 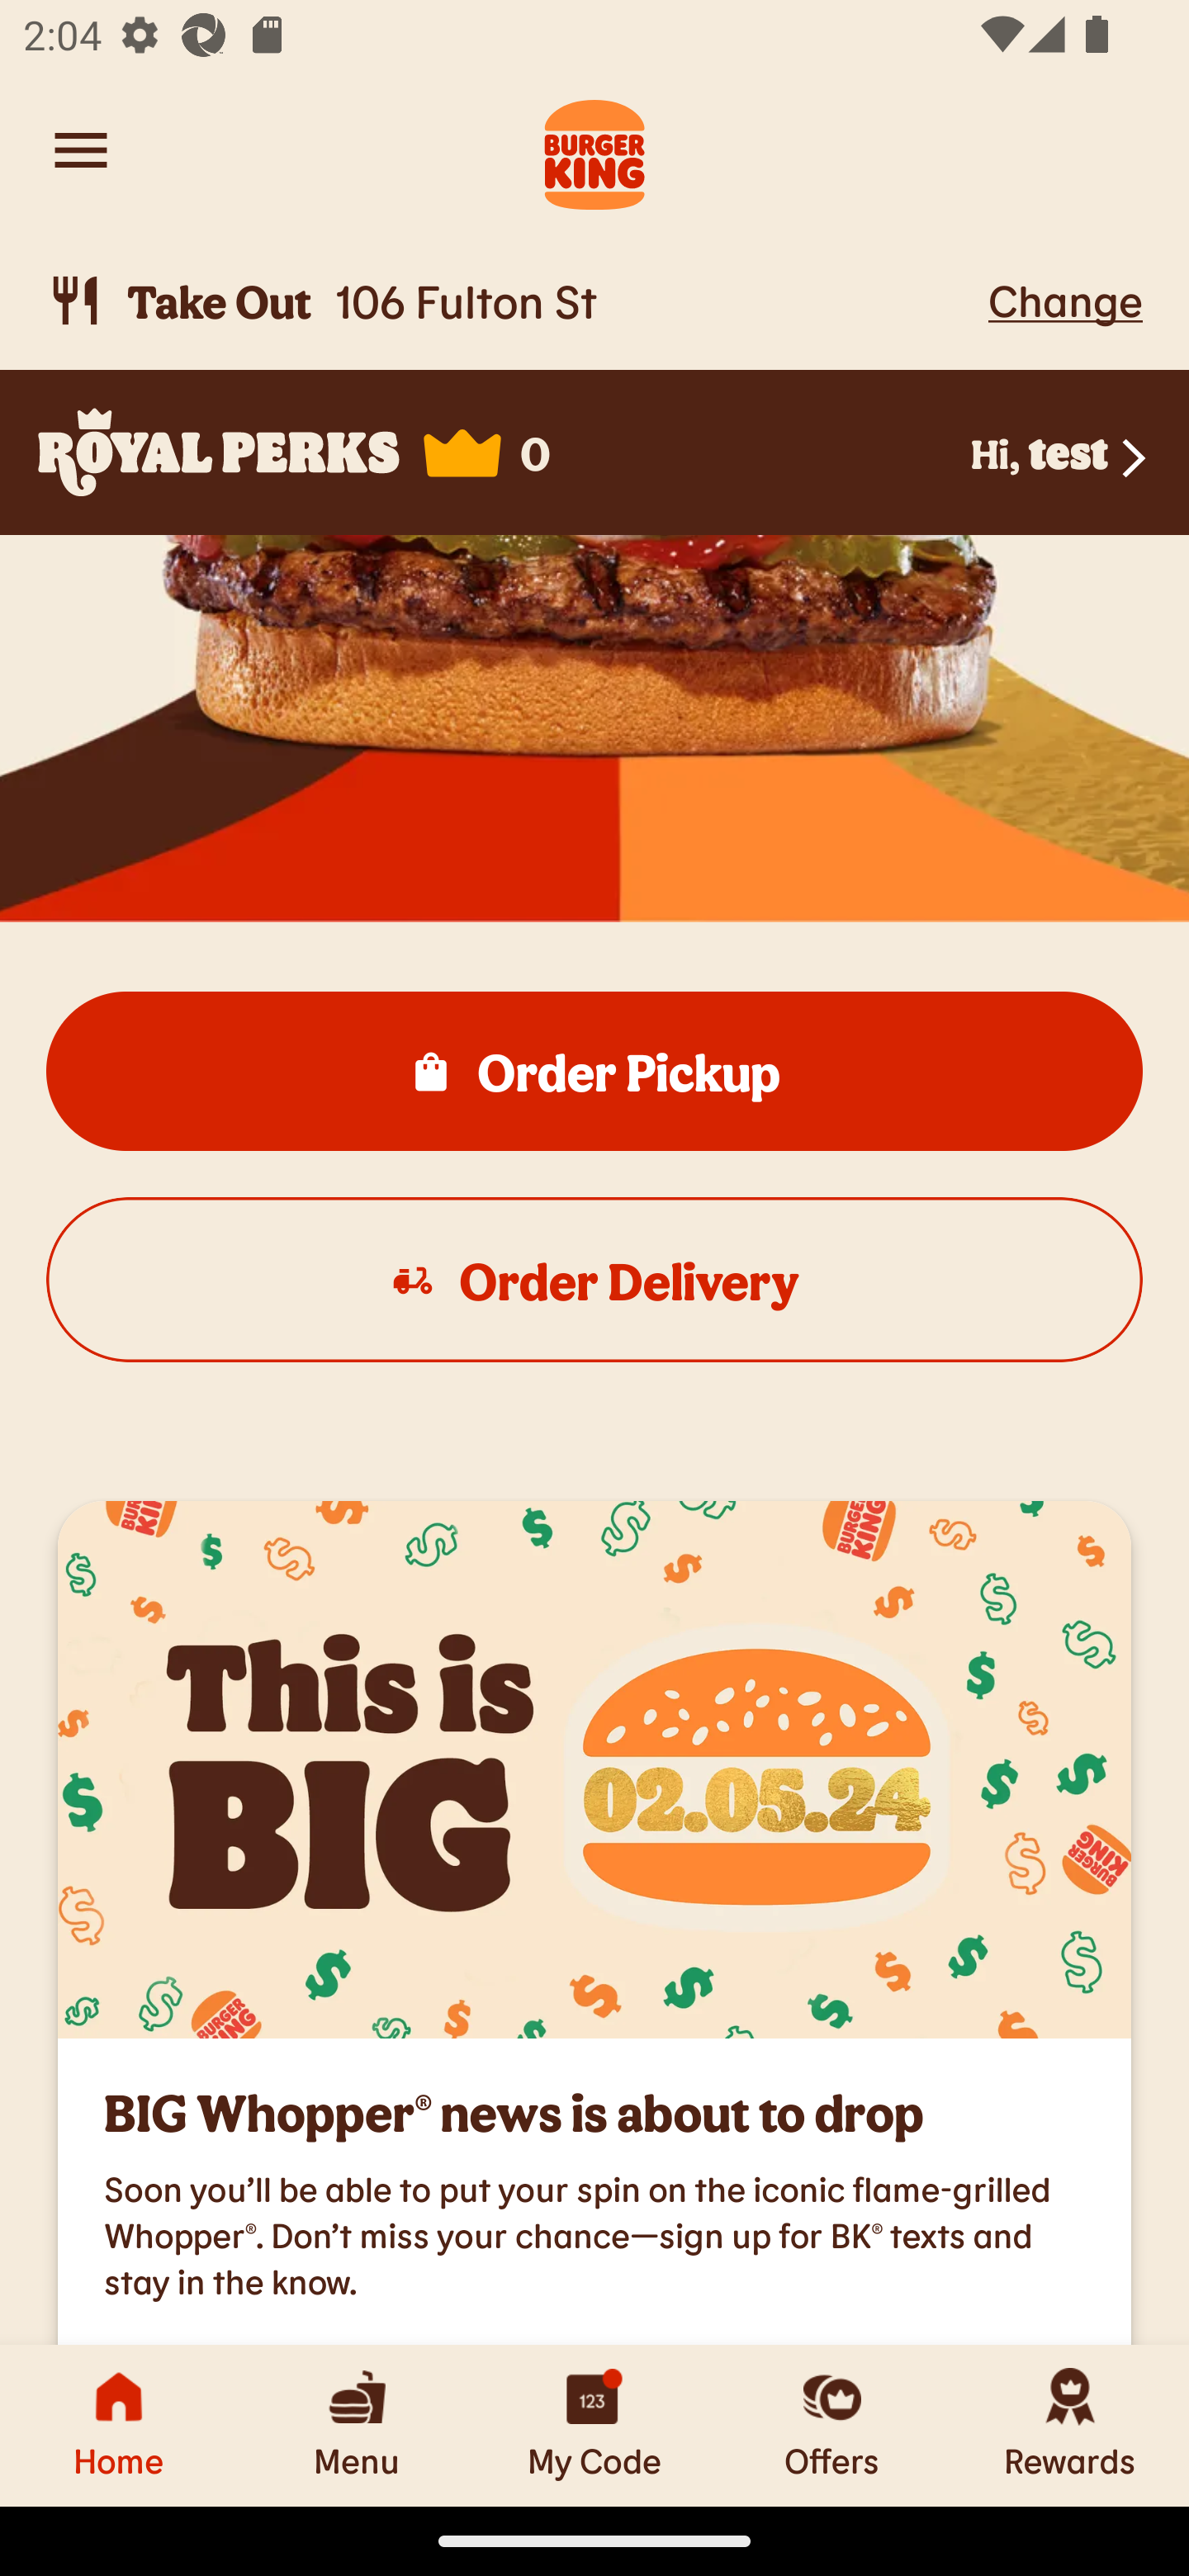 I want to click on Burger King Logo. Navigate to Home, so click(x=594, y=150).